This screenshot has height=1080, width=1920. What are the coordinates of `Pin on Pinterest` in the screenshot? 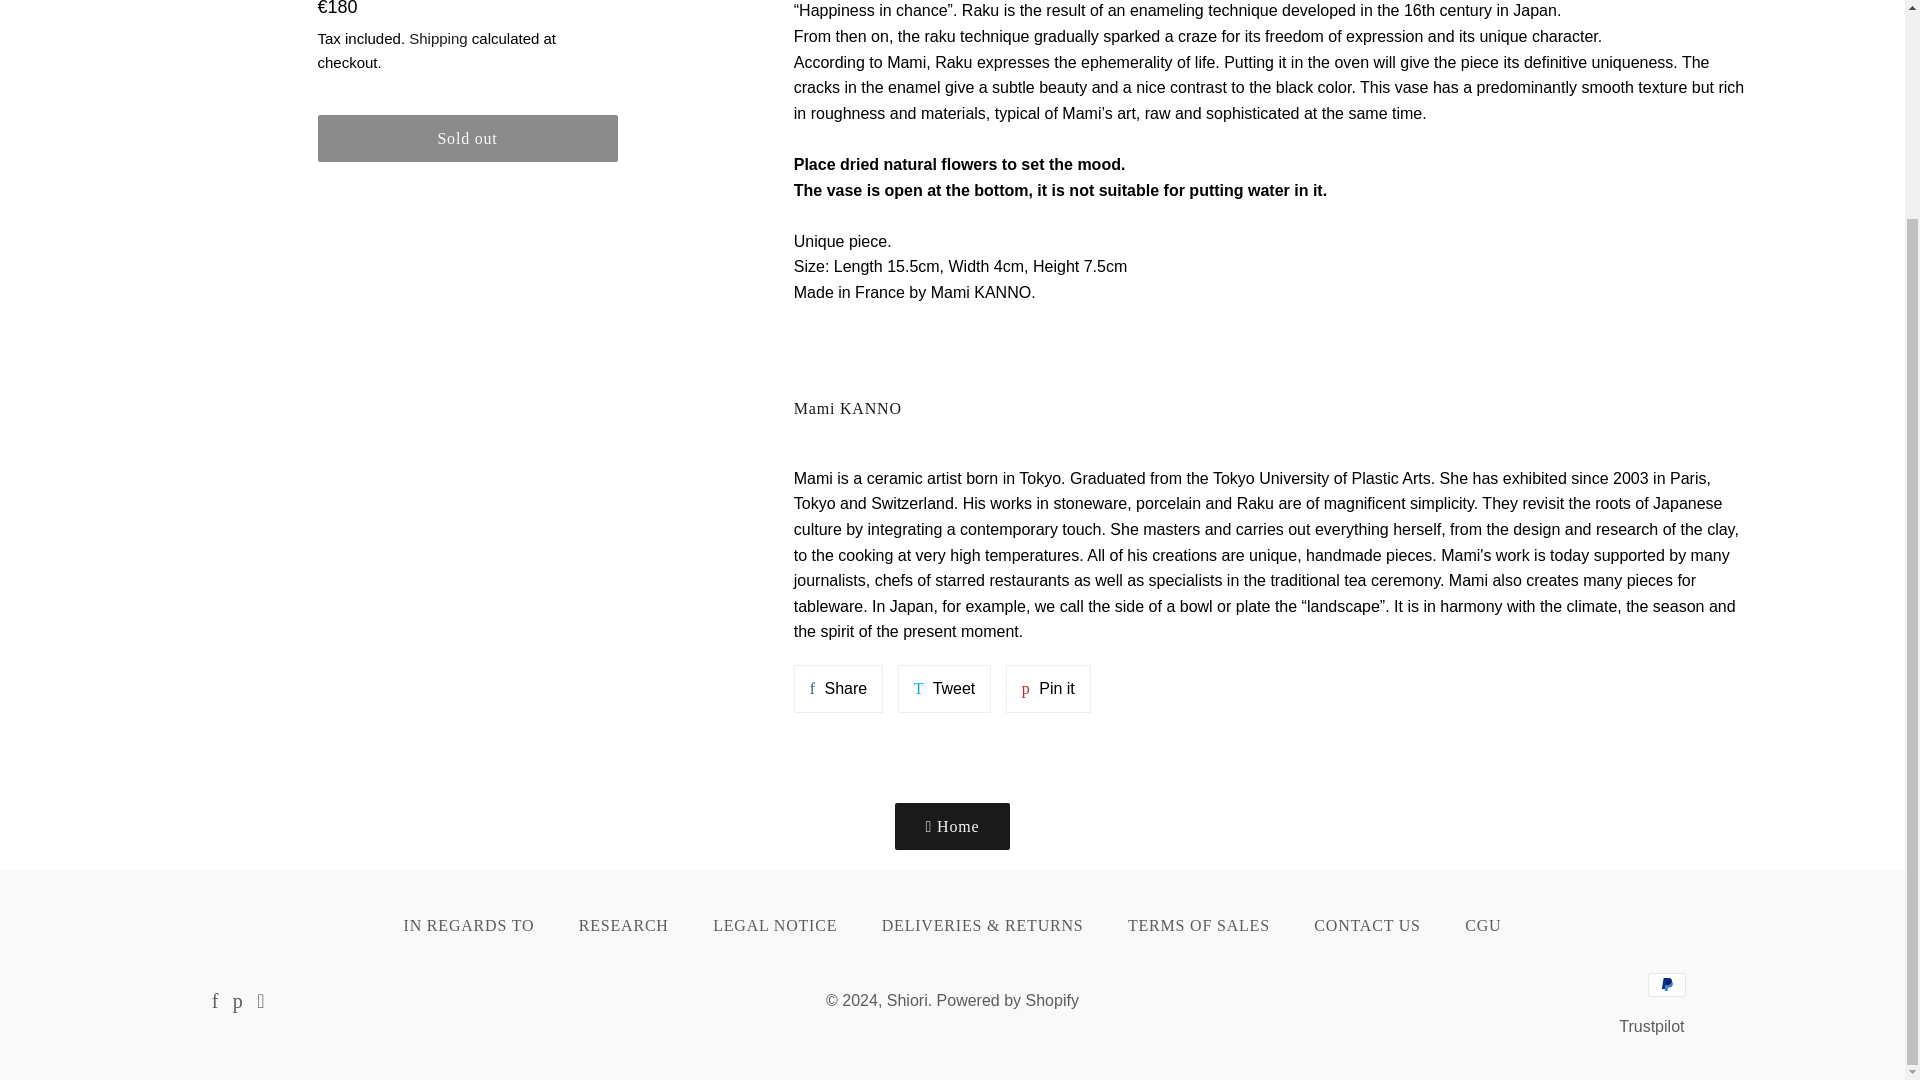 It's located at (1048, 688).